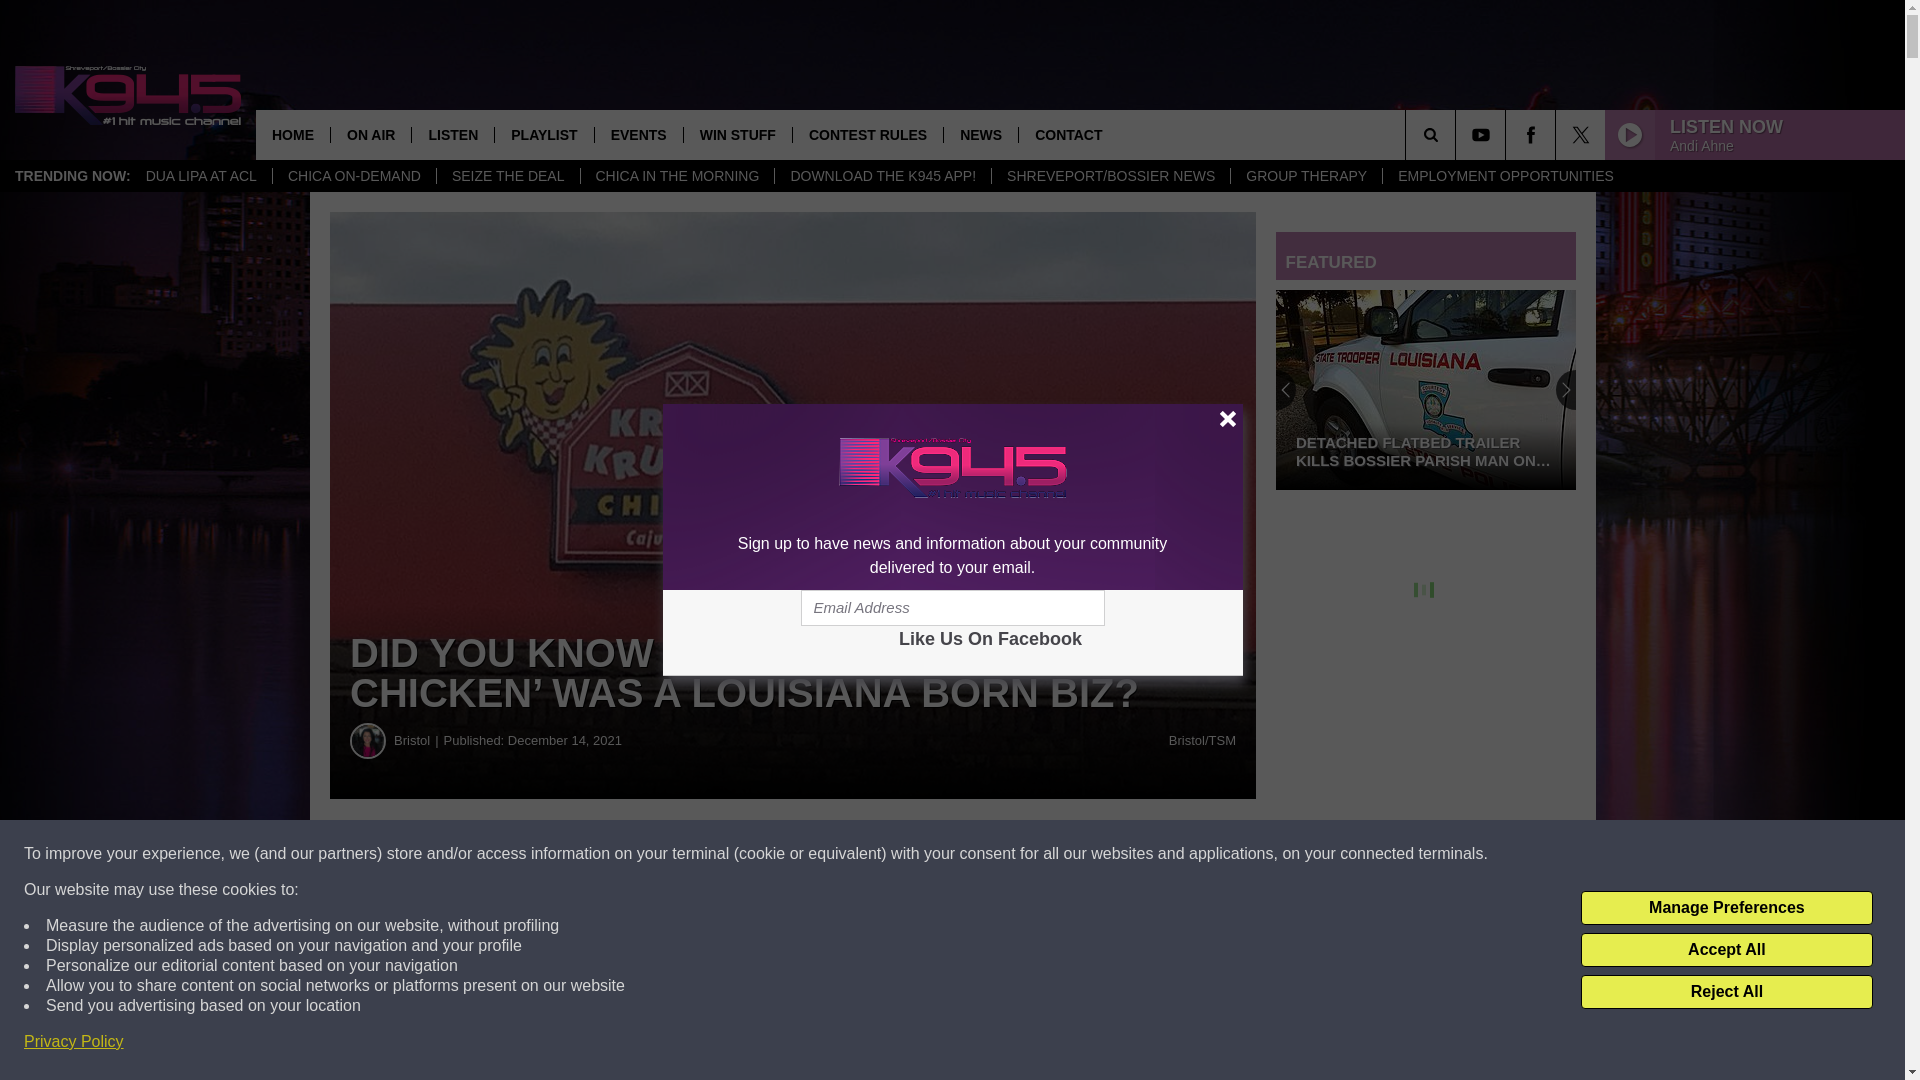 Image resolution: width=1920 pixels, height=1080 pixels. Describe the element at coordinates (292, 134) in the screenshot. I see `HOME` at that location.